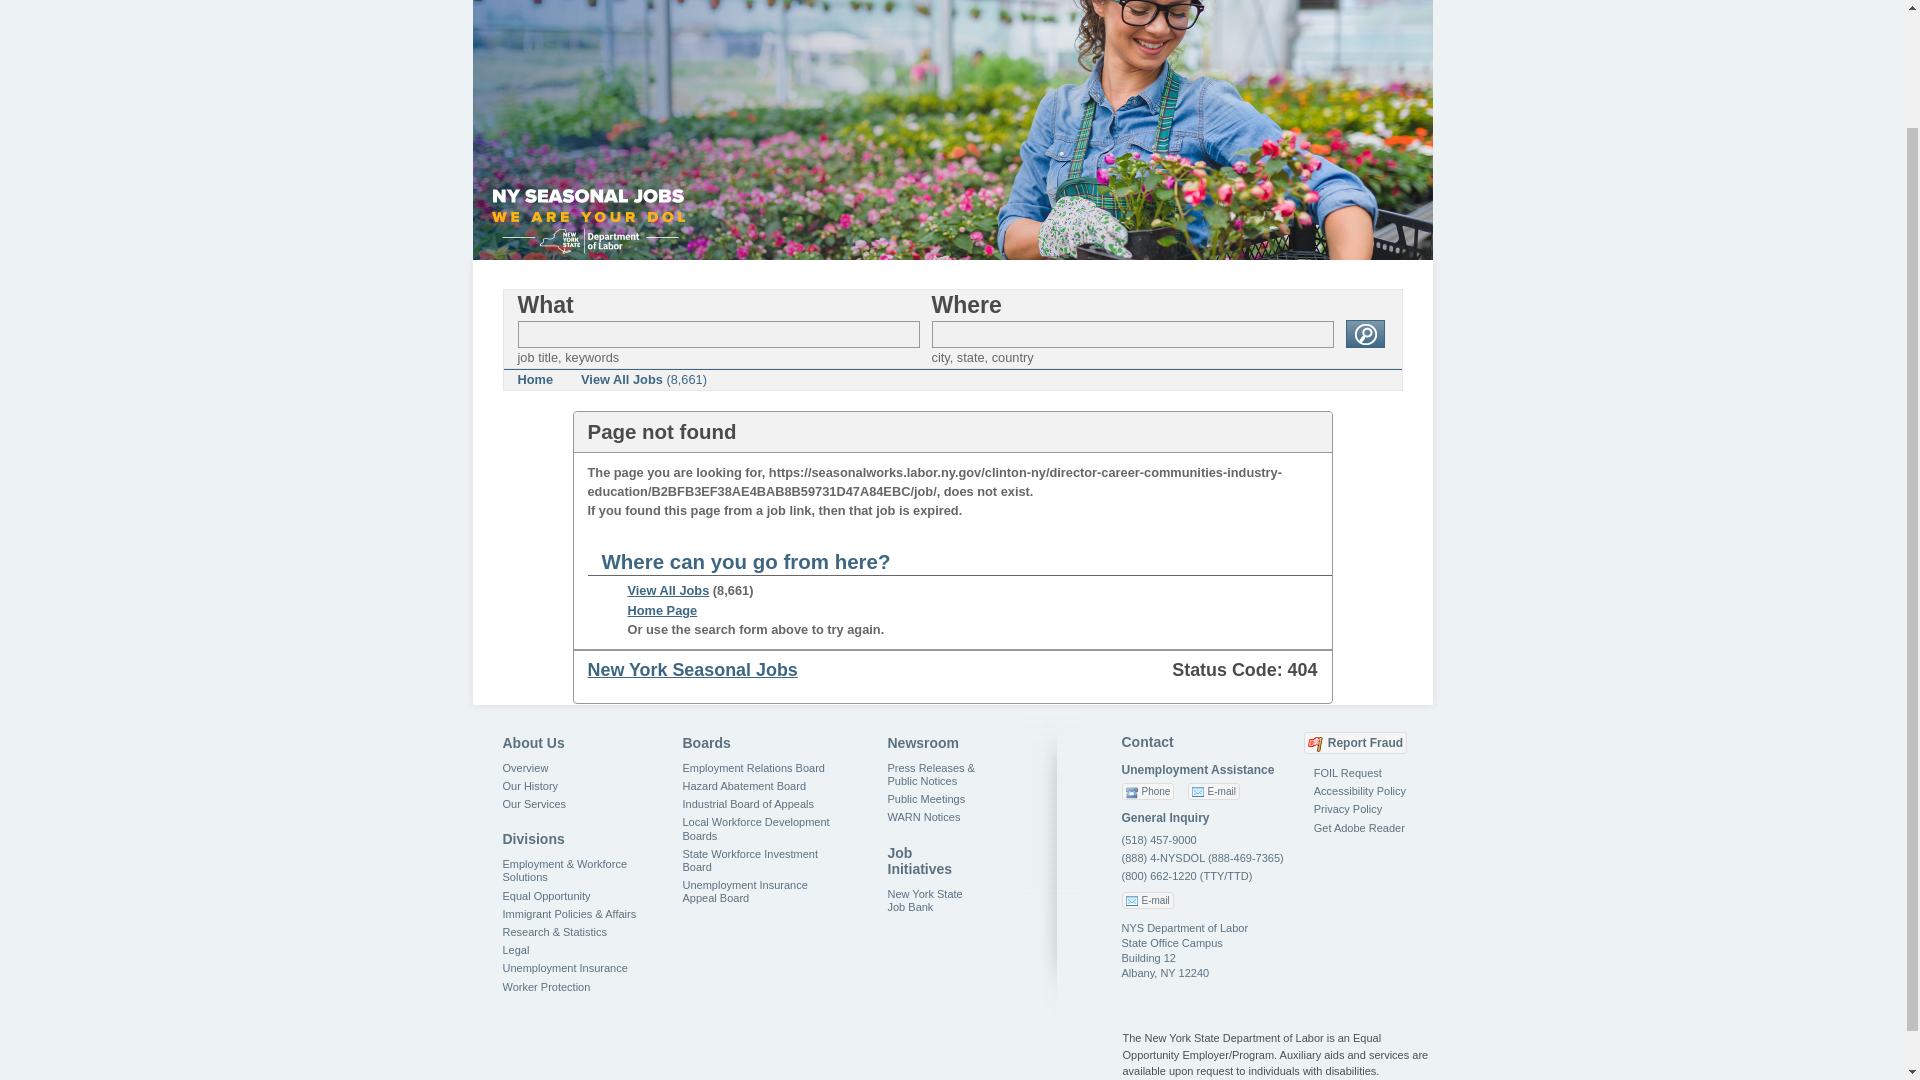 The height and width of the screenshot is (1080, 1920). I want to click on search, so click(1364, 333).